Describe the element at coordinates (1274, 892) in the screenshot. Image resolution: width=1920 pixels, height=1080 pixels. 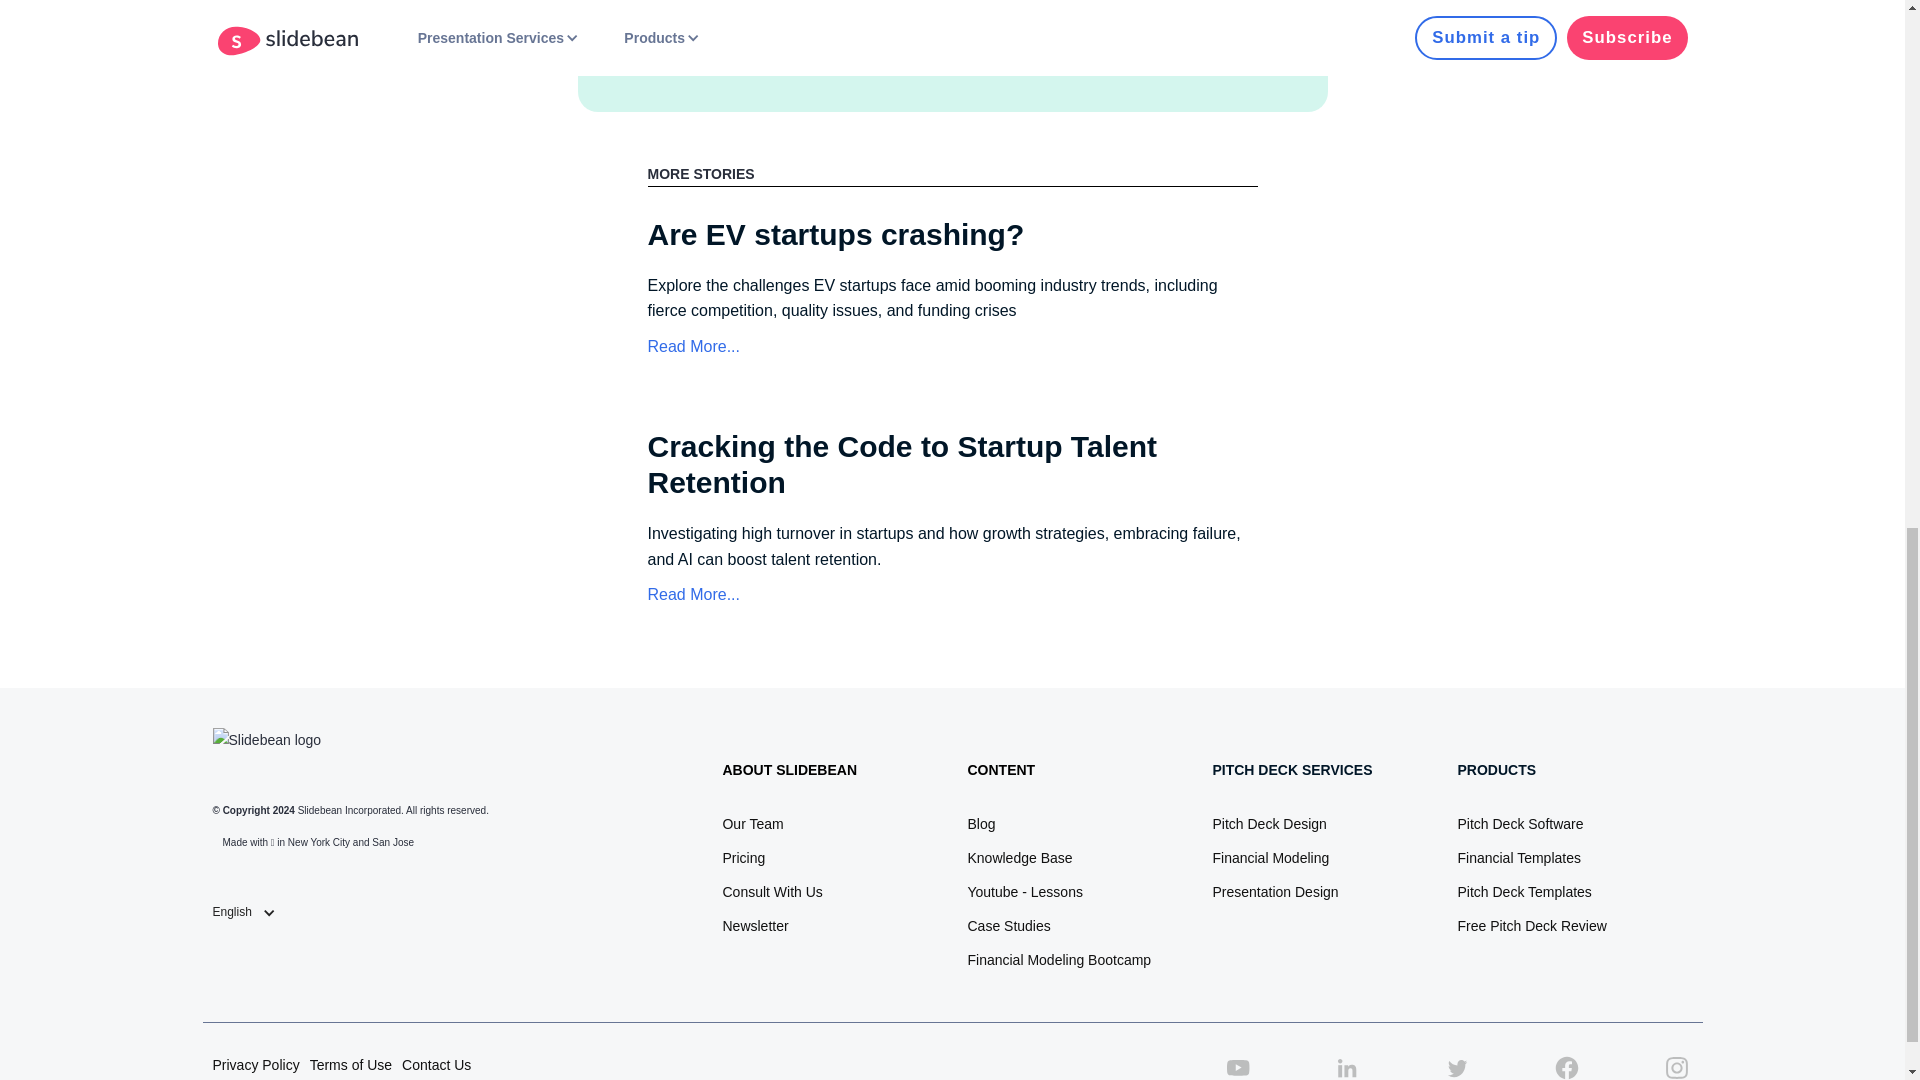
I see `Presentation Design` at that location.